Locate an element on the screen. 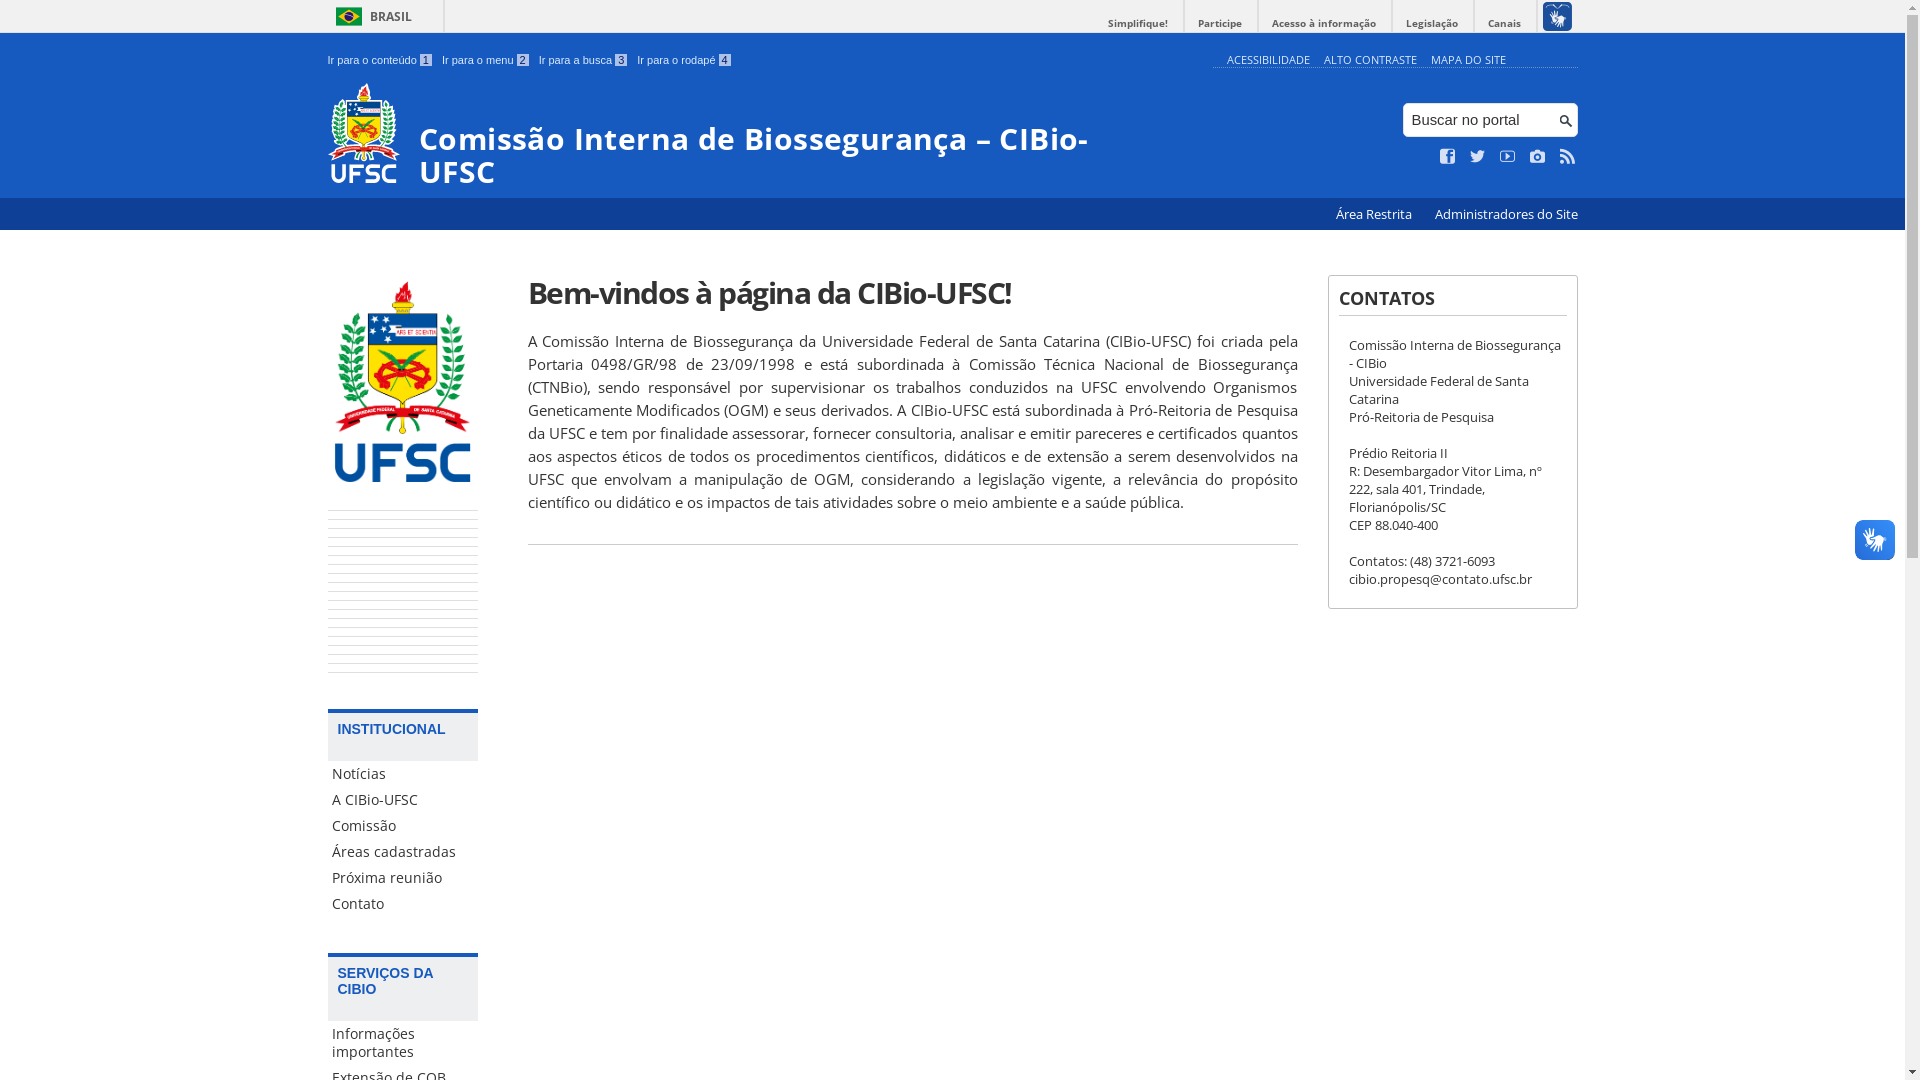 Image resolution: width=1920 pixels, height=1080 pixels. Curta no Facebook is located at coordinates (1448, 157).